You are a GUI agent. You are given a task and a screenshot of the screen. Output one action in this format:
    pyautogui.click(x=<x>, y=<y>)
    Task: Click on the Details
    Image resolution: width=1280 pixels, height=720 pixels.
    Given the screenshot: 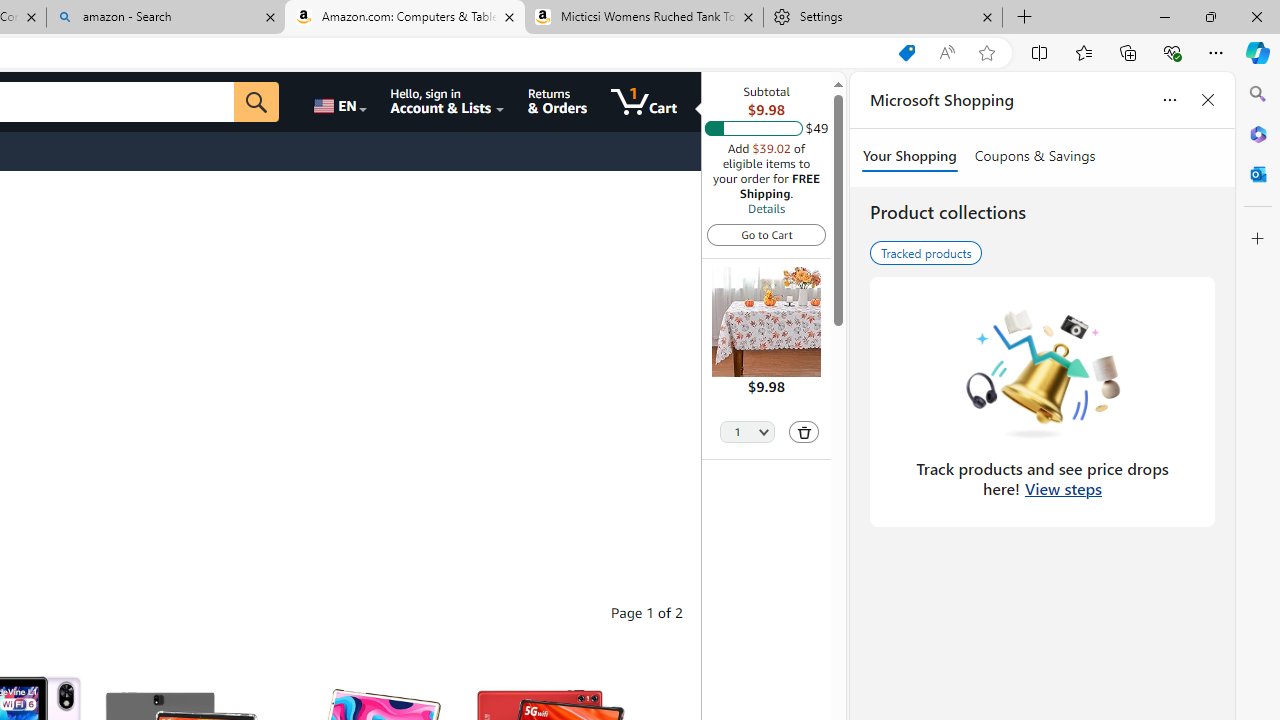 What is the action you would take?
    pyautogui.click(x=766, y=208)
    